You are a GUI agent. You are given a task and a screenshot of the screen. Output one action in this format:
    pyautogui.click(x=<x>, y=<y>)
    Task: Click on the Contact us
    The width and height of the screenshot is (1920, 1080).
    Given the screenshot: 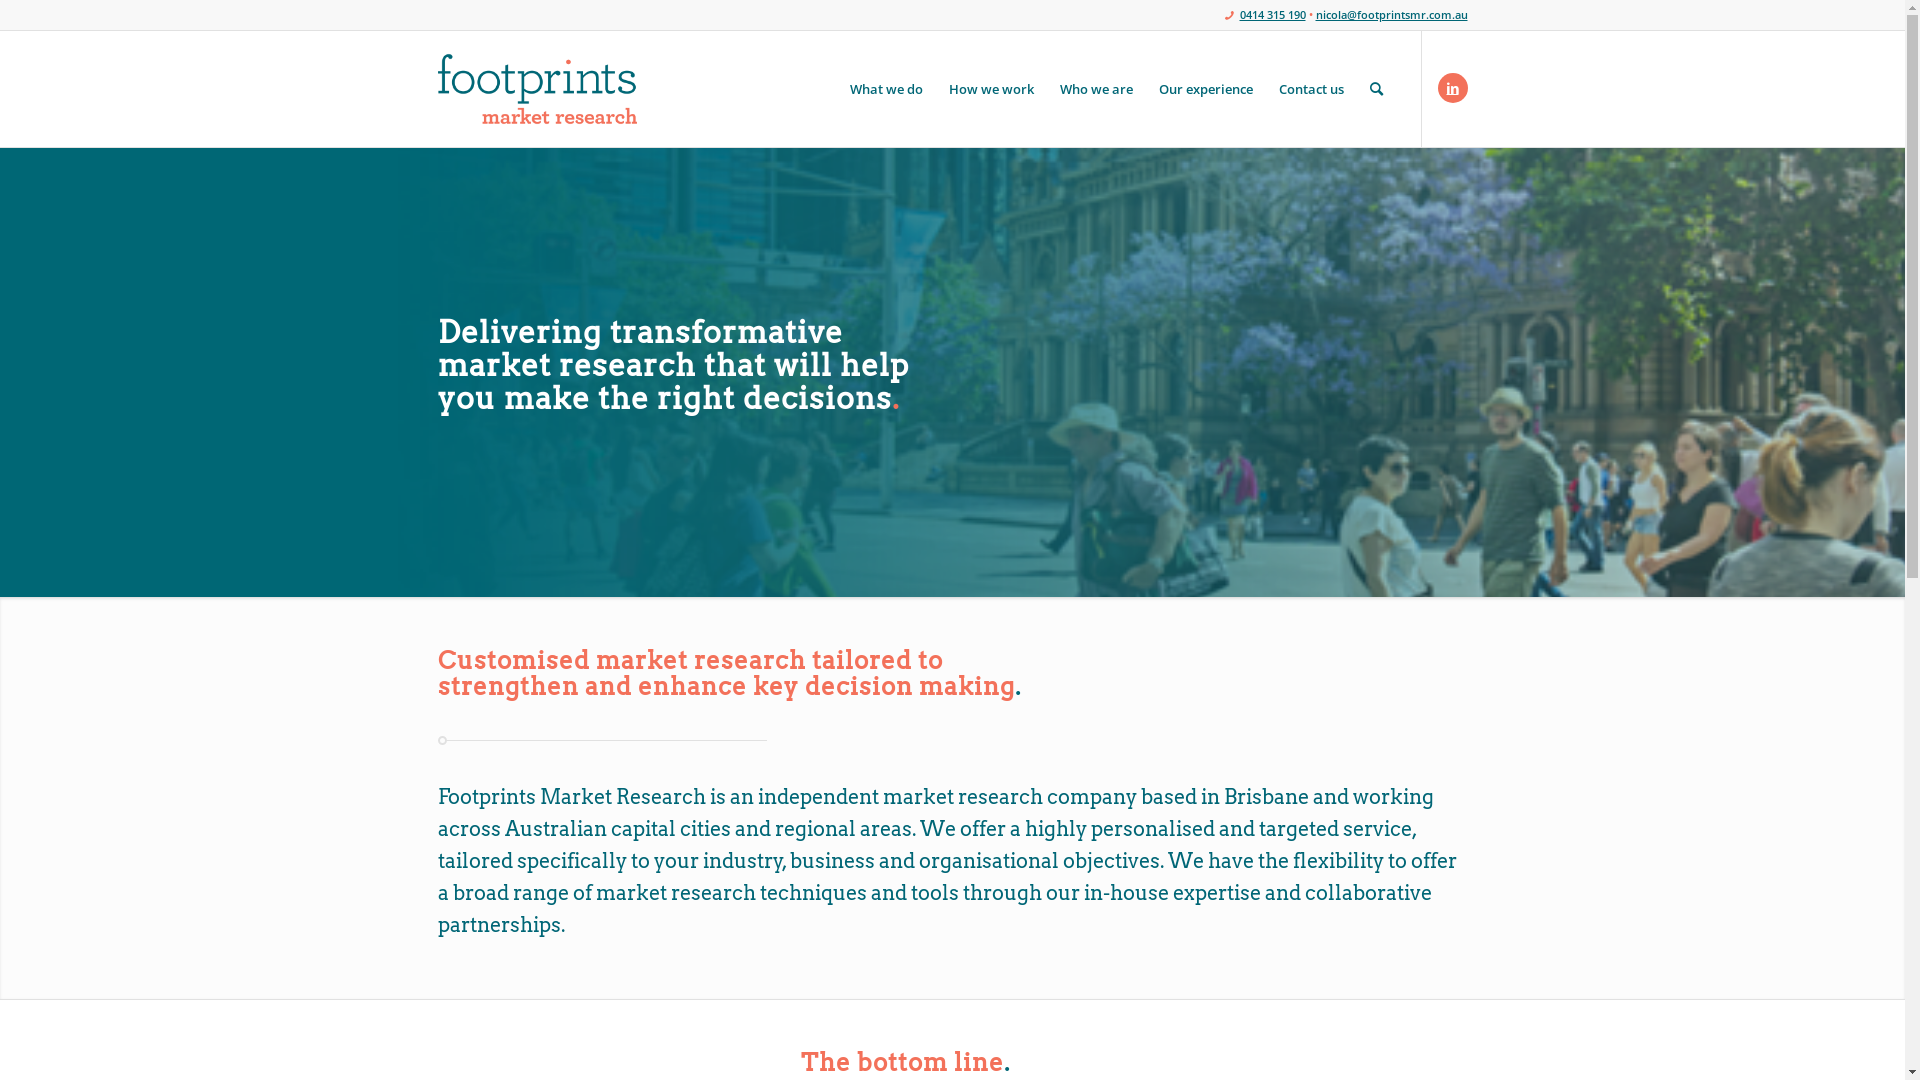 What is the action you would take?
    pyautogui.click(x=1312, y=89)
    